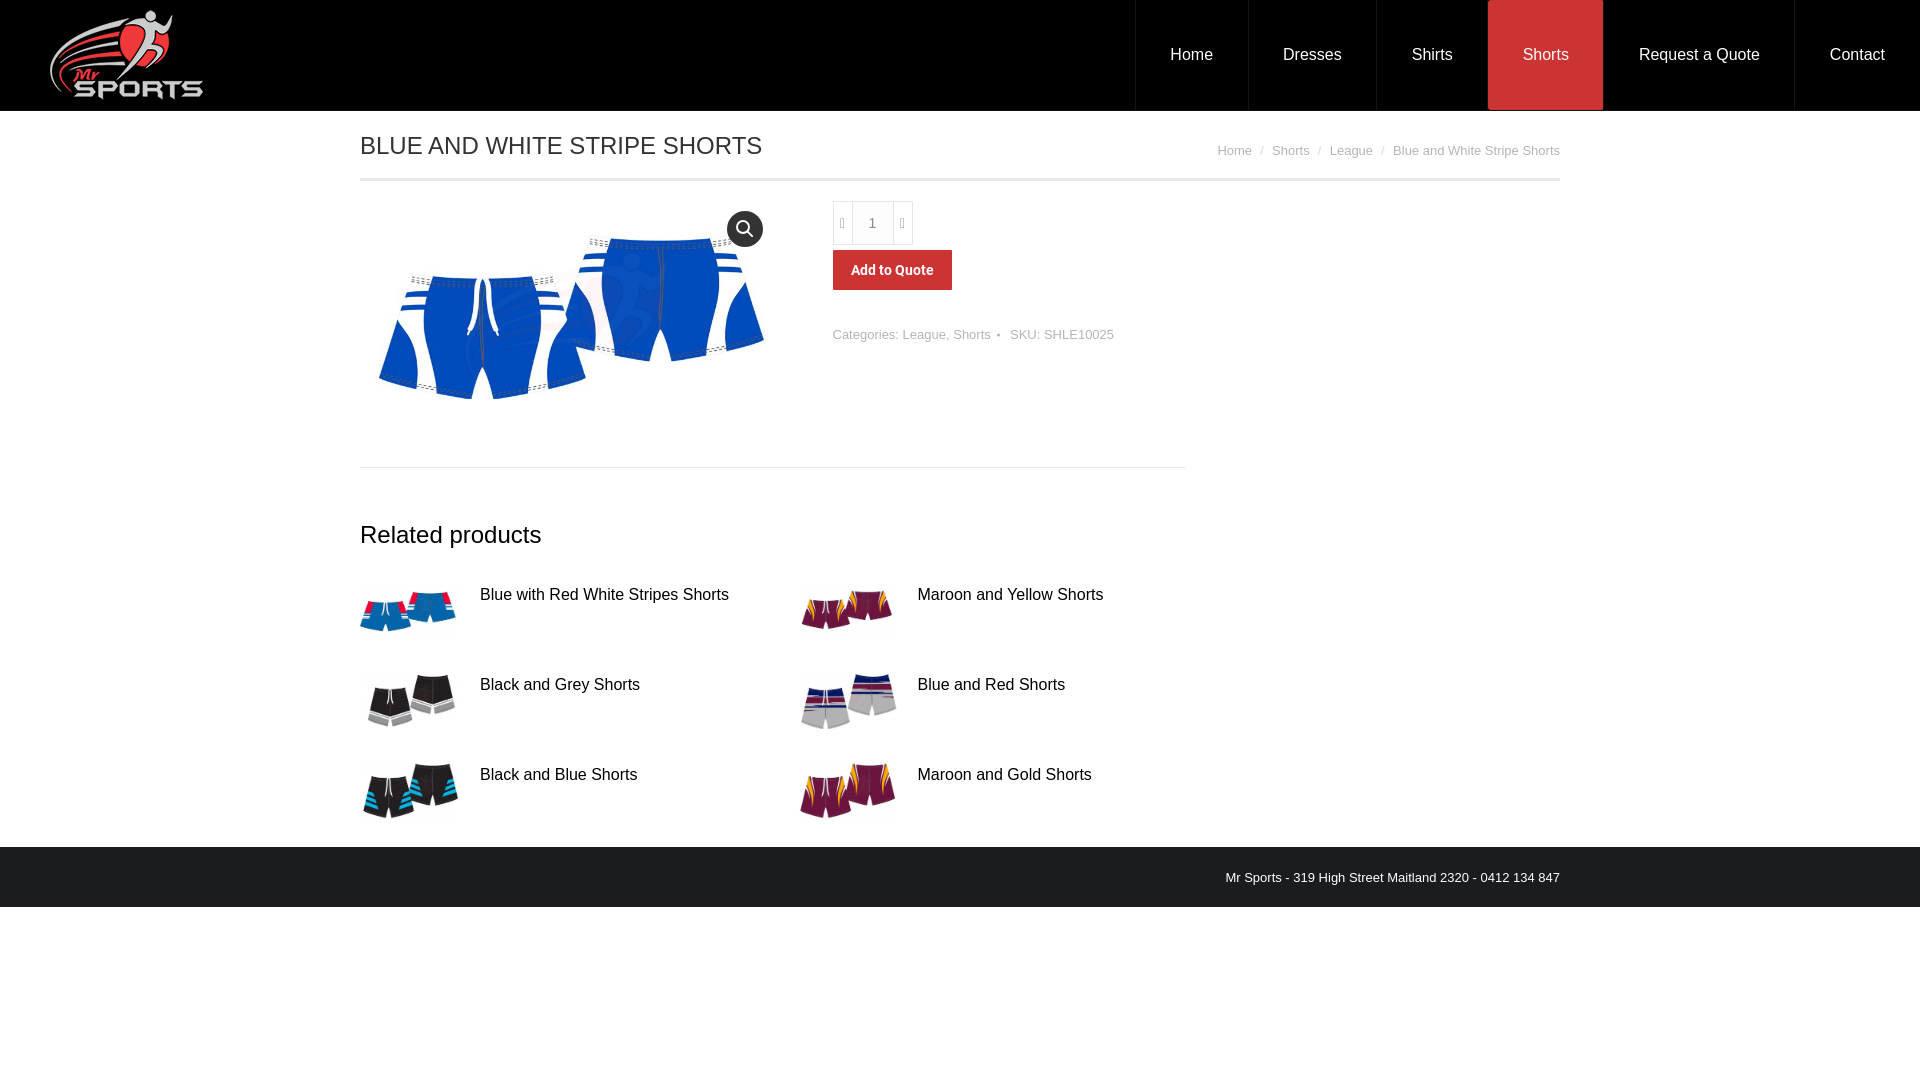 The width and height of the screenshot is (1920, 1080). Describe the element at coordinates (992, 685) in the screenshot. I see `Blue and Red Shorts` at that location.